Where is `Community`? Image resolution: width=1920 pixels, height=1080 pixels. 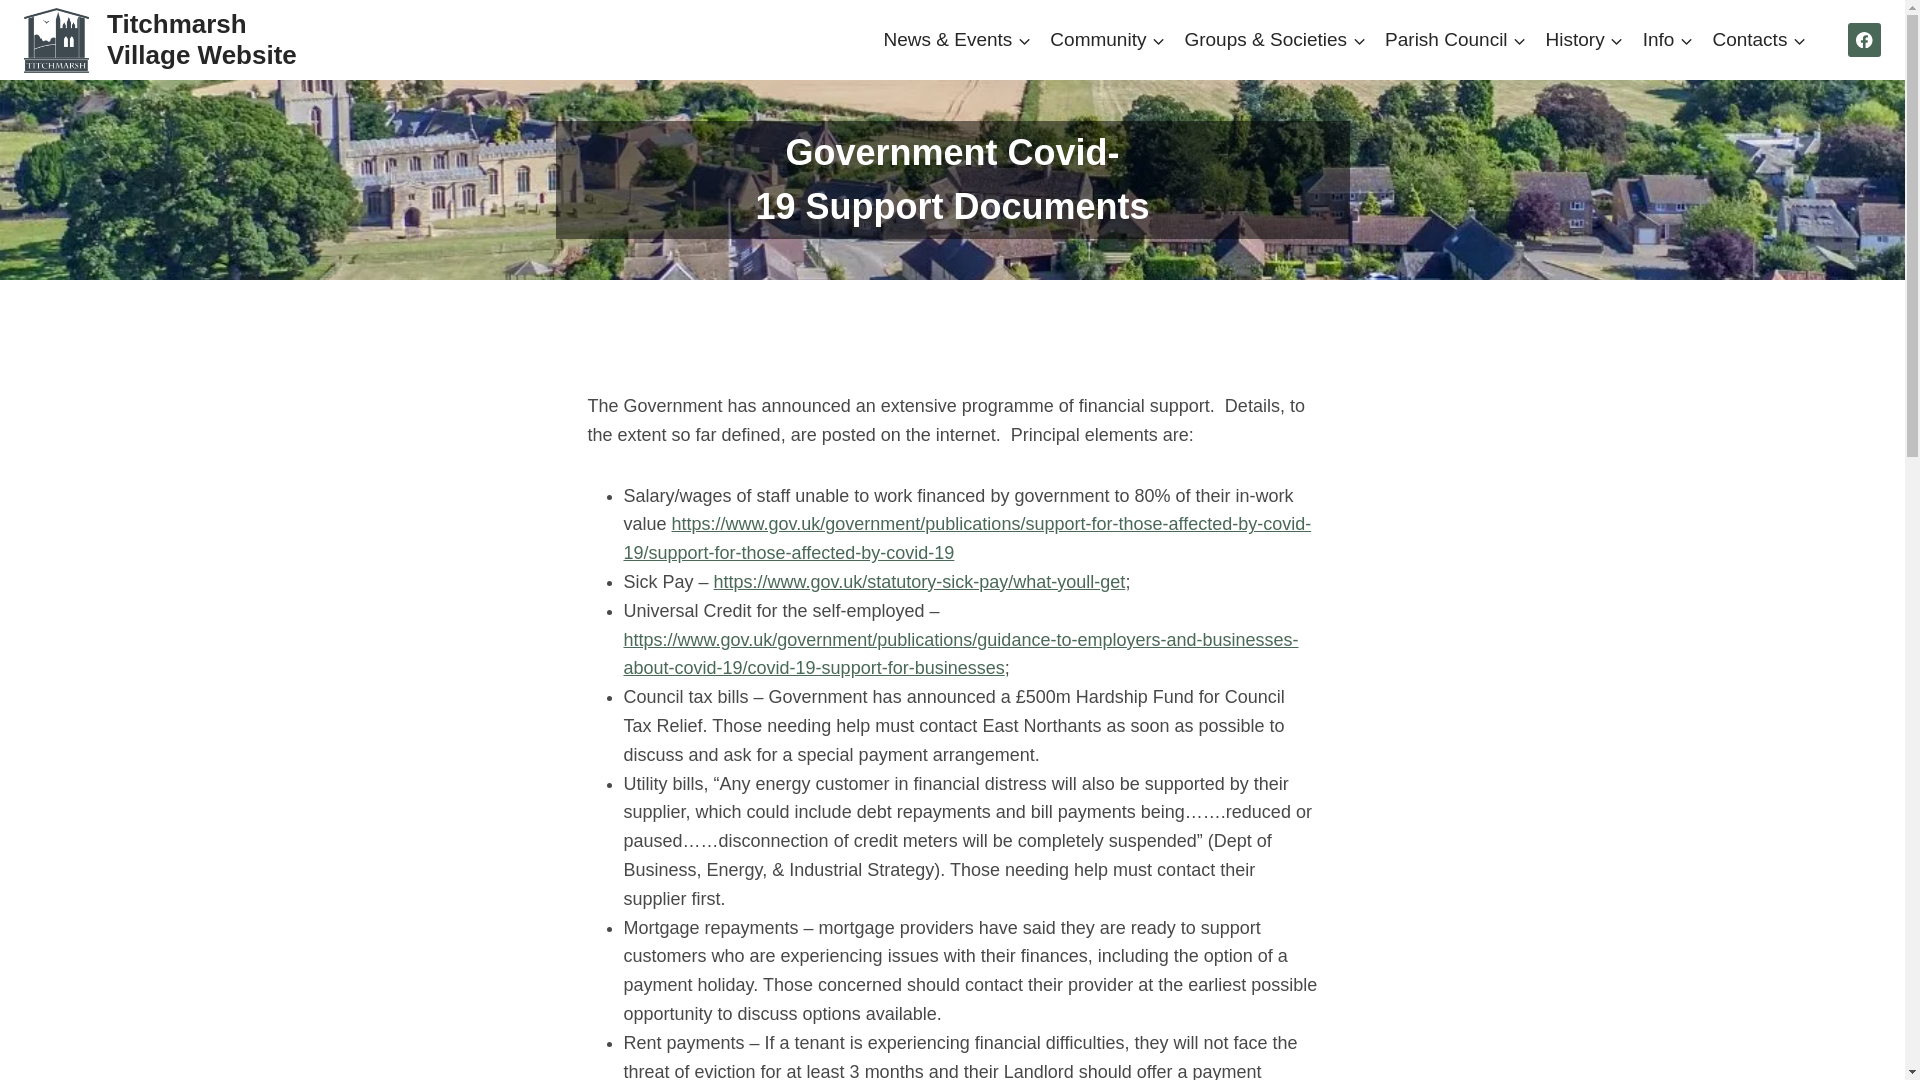 Community is located at coordinates (1108, 38).